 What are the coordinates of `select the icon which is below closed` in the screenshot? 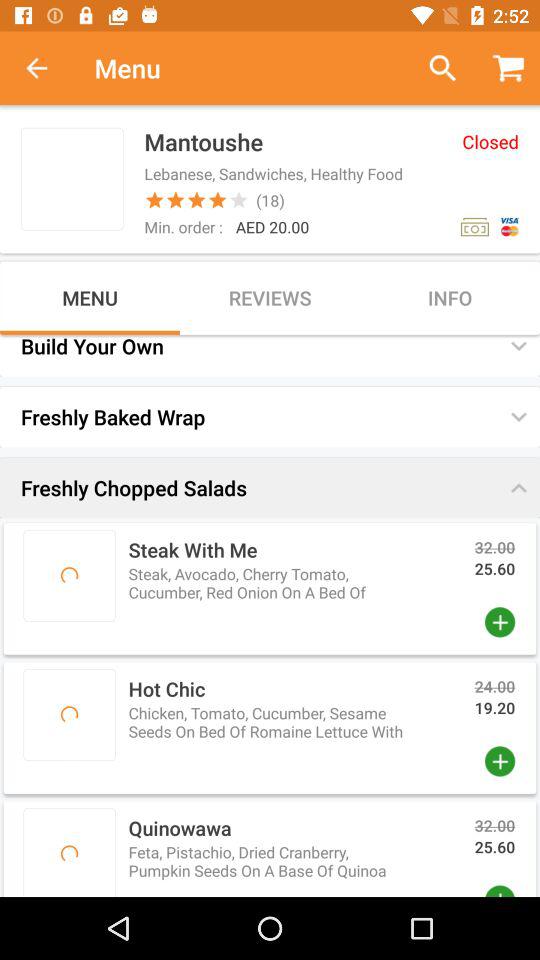 It's located at (474, 226).